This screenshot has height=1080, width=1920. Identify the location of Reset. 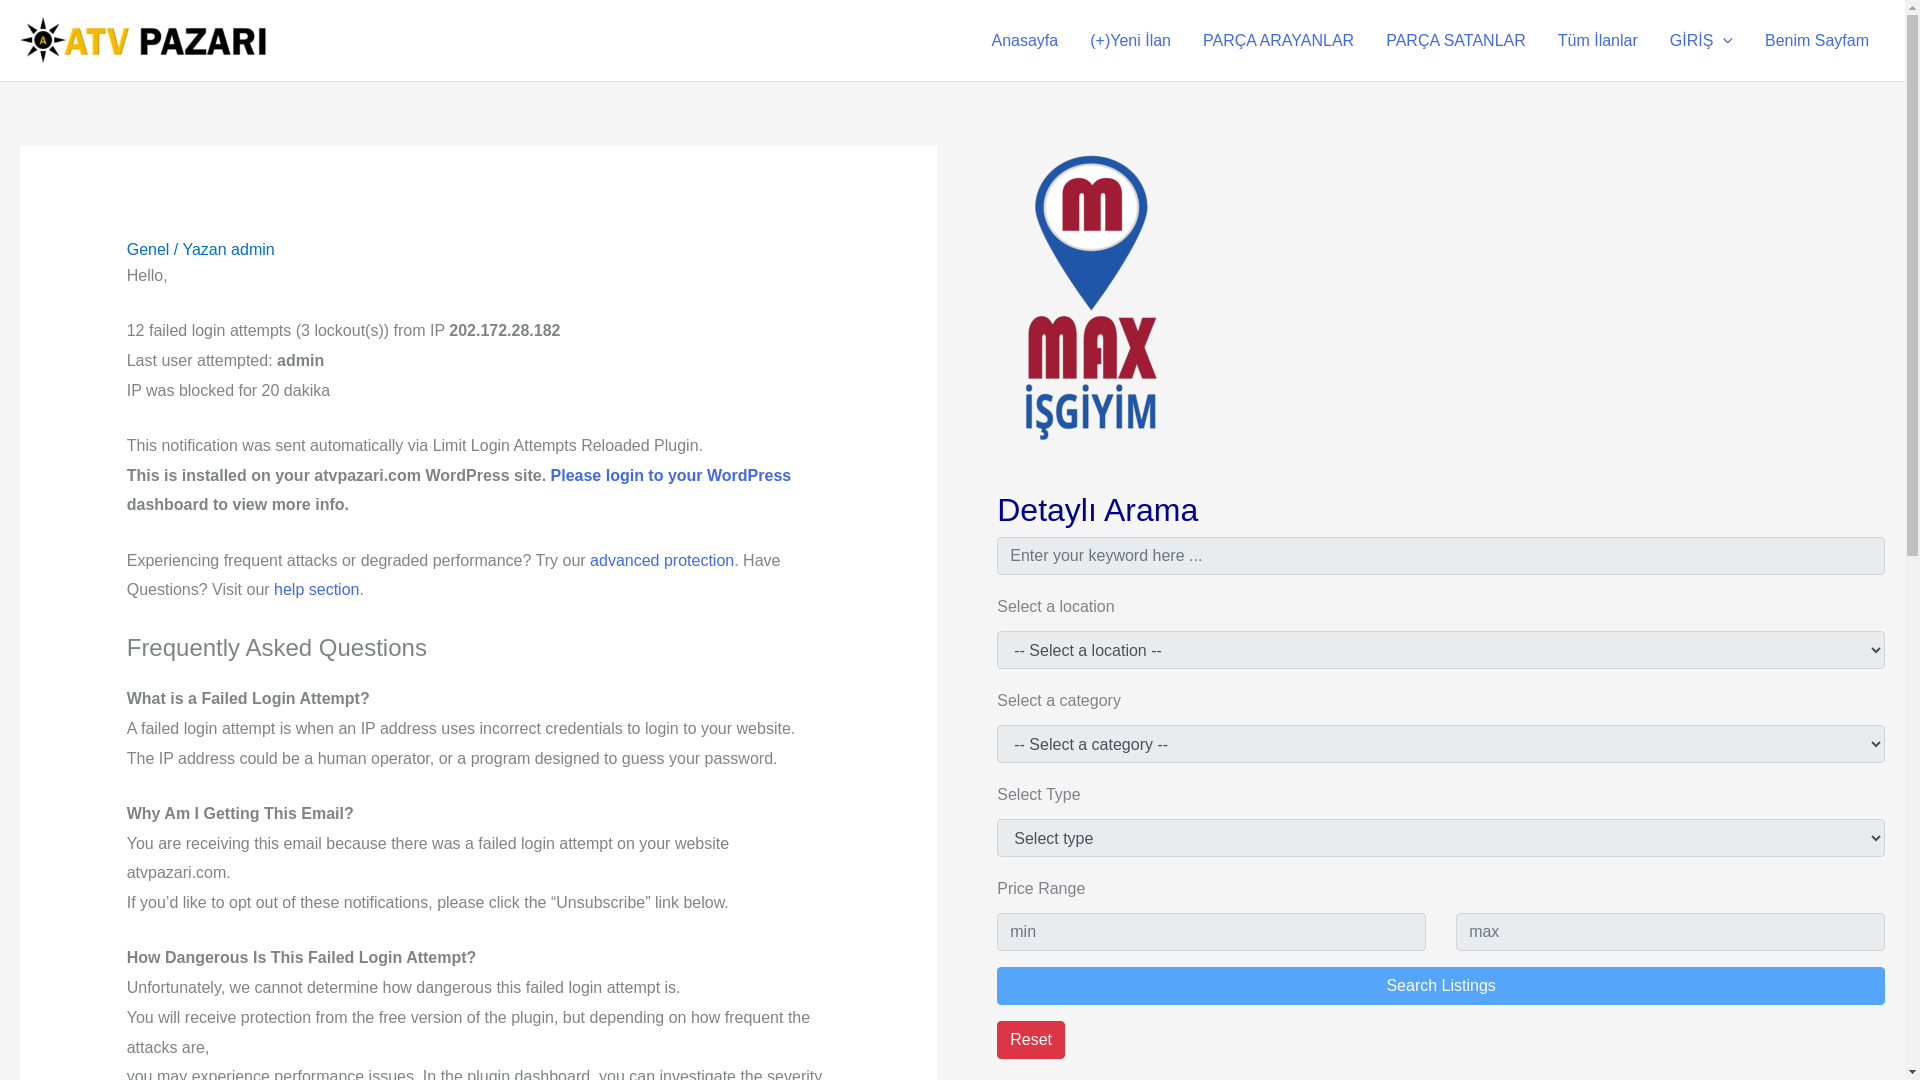
(1030, 1040).